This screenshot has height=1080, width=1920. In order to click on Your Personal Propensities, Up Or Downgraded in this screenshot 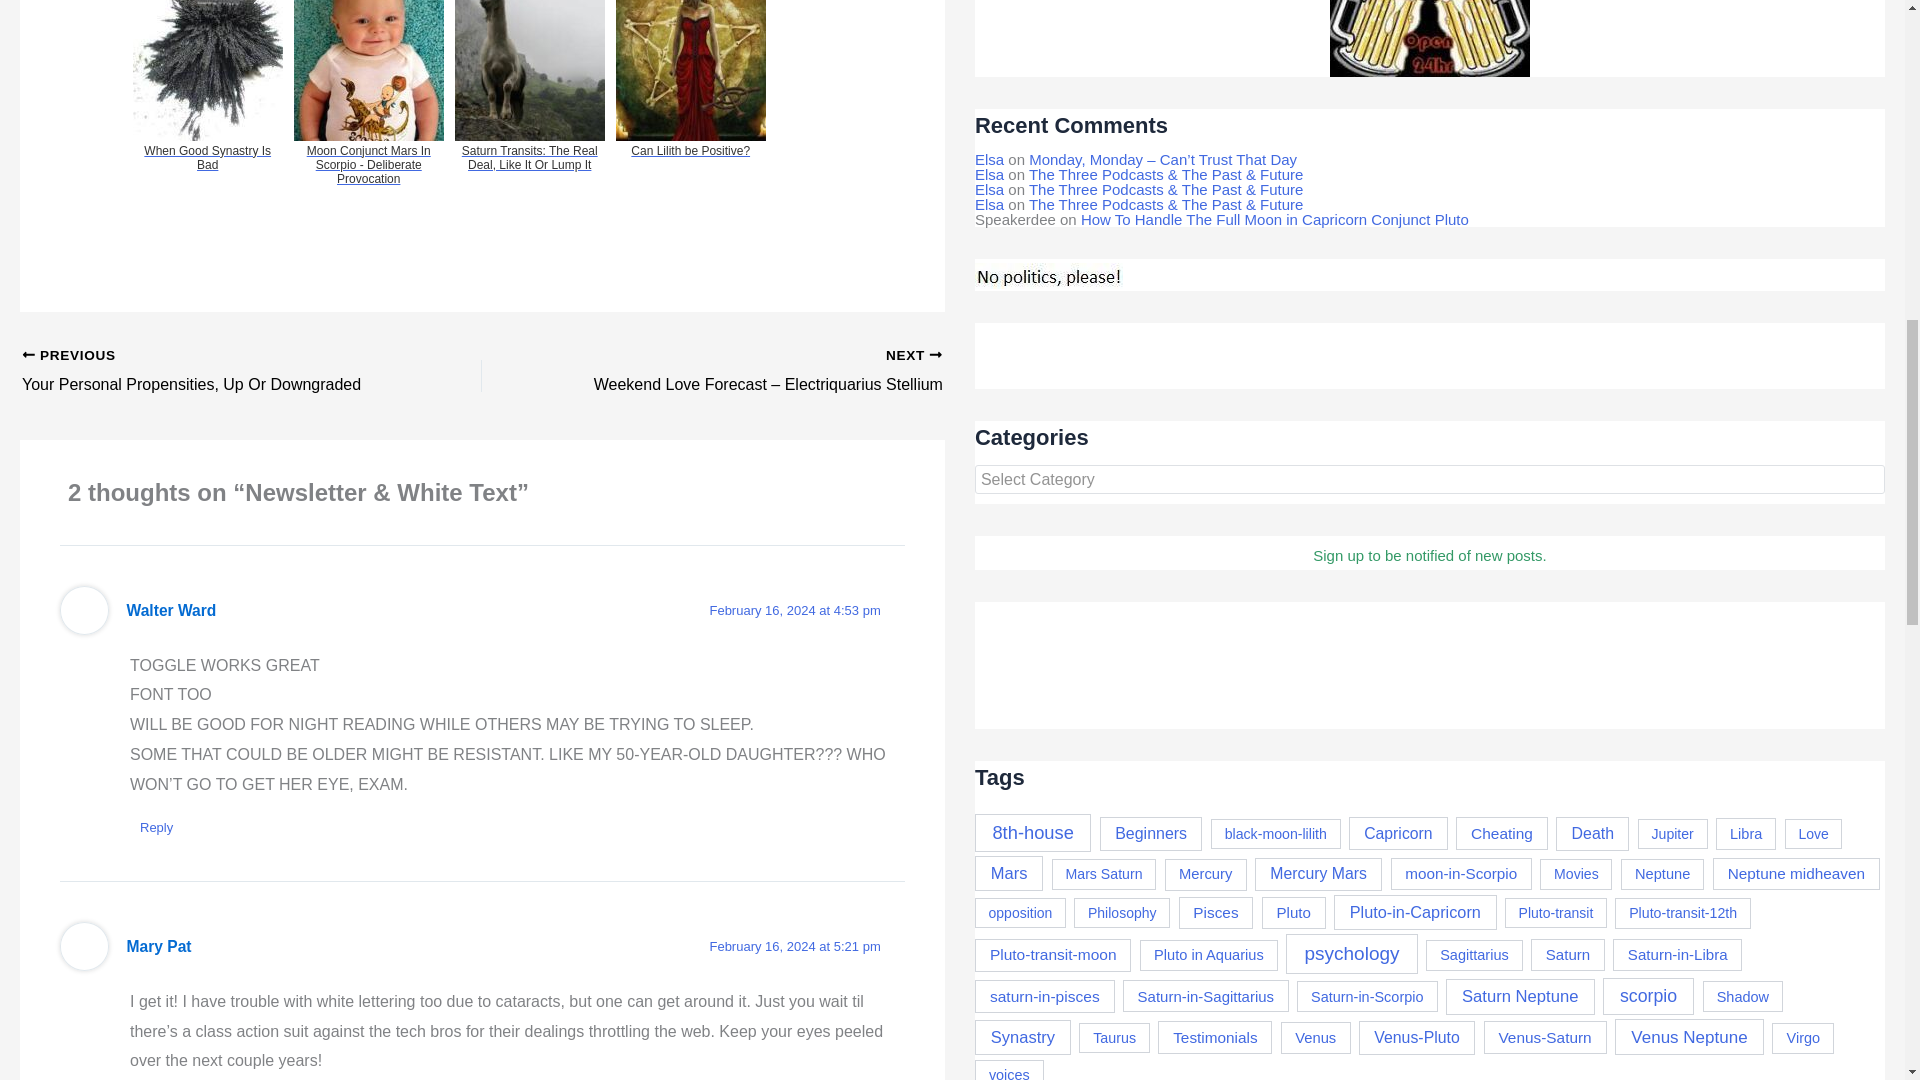, I will do `click(206, 372)`.